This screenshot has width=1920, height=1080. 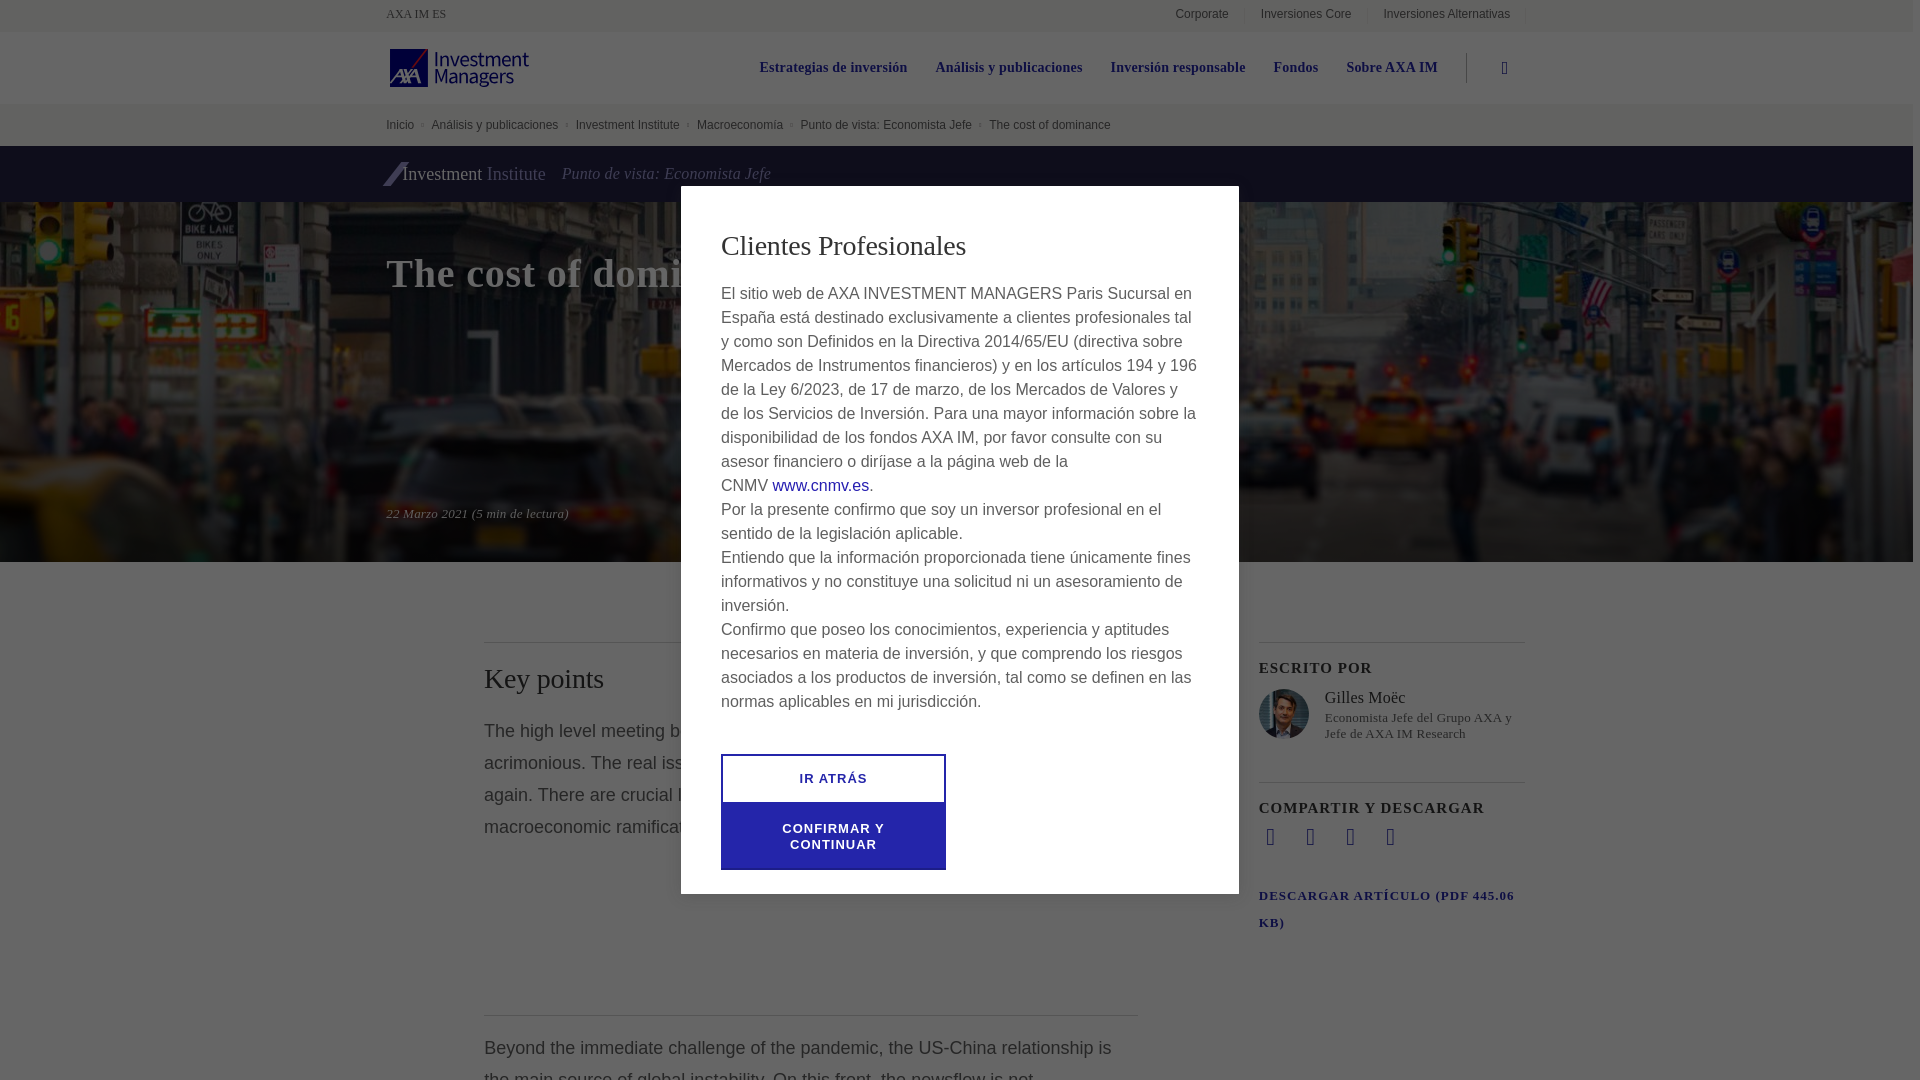 I want to click on Inversiones Alternativas, so click(x=1446, y=16).